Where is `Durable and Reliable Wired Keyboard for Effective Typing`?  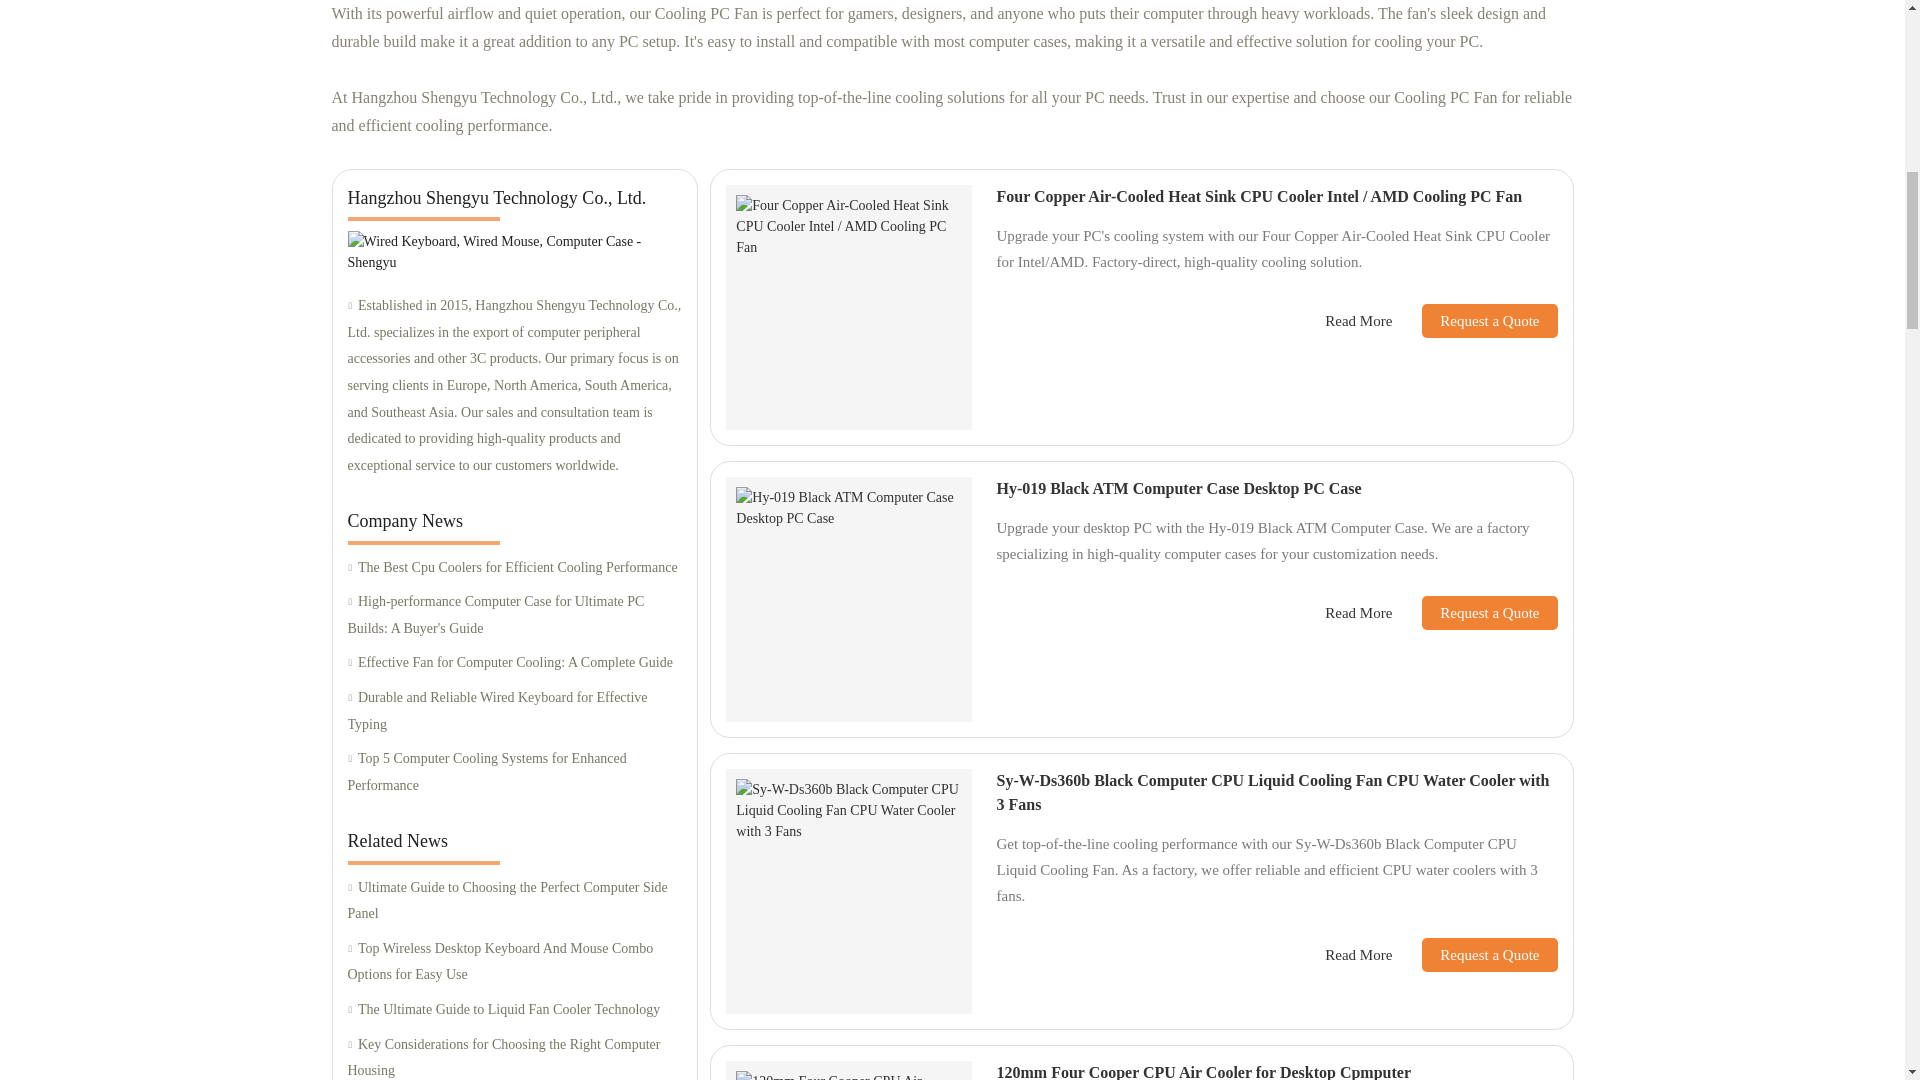 Durable and Reliable Wired Keyboard for Effective Typing is located at coordinates (514, 710).